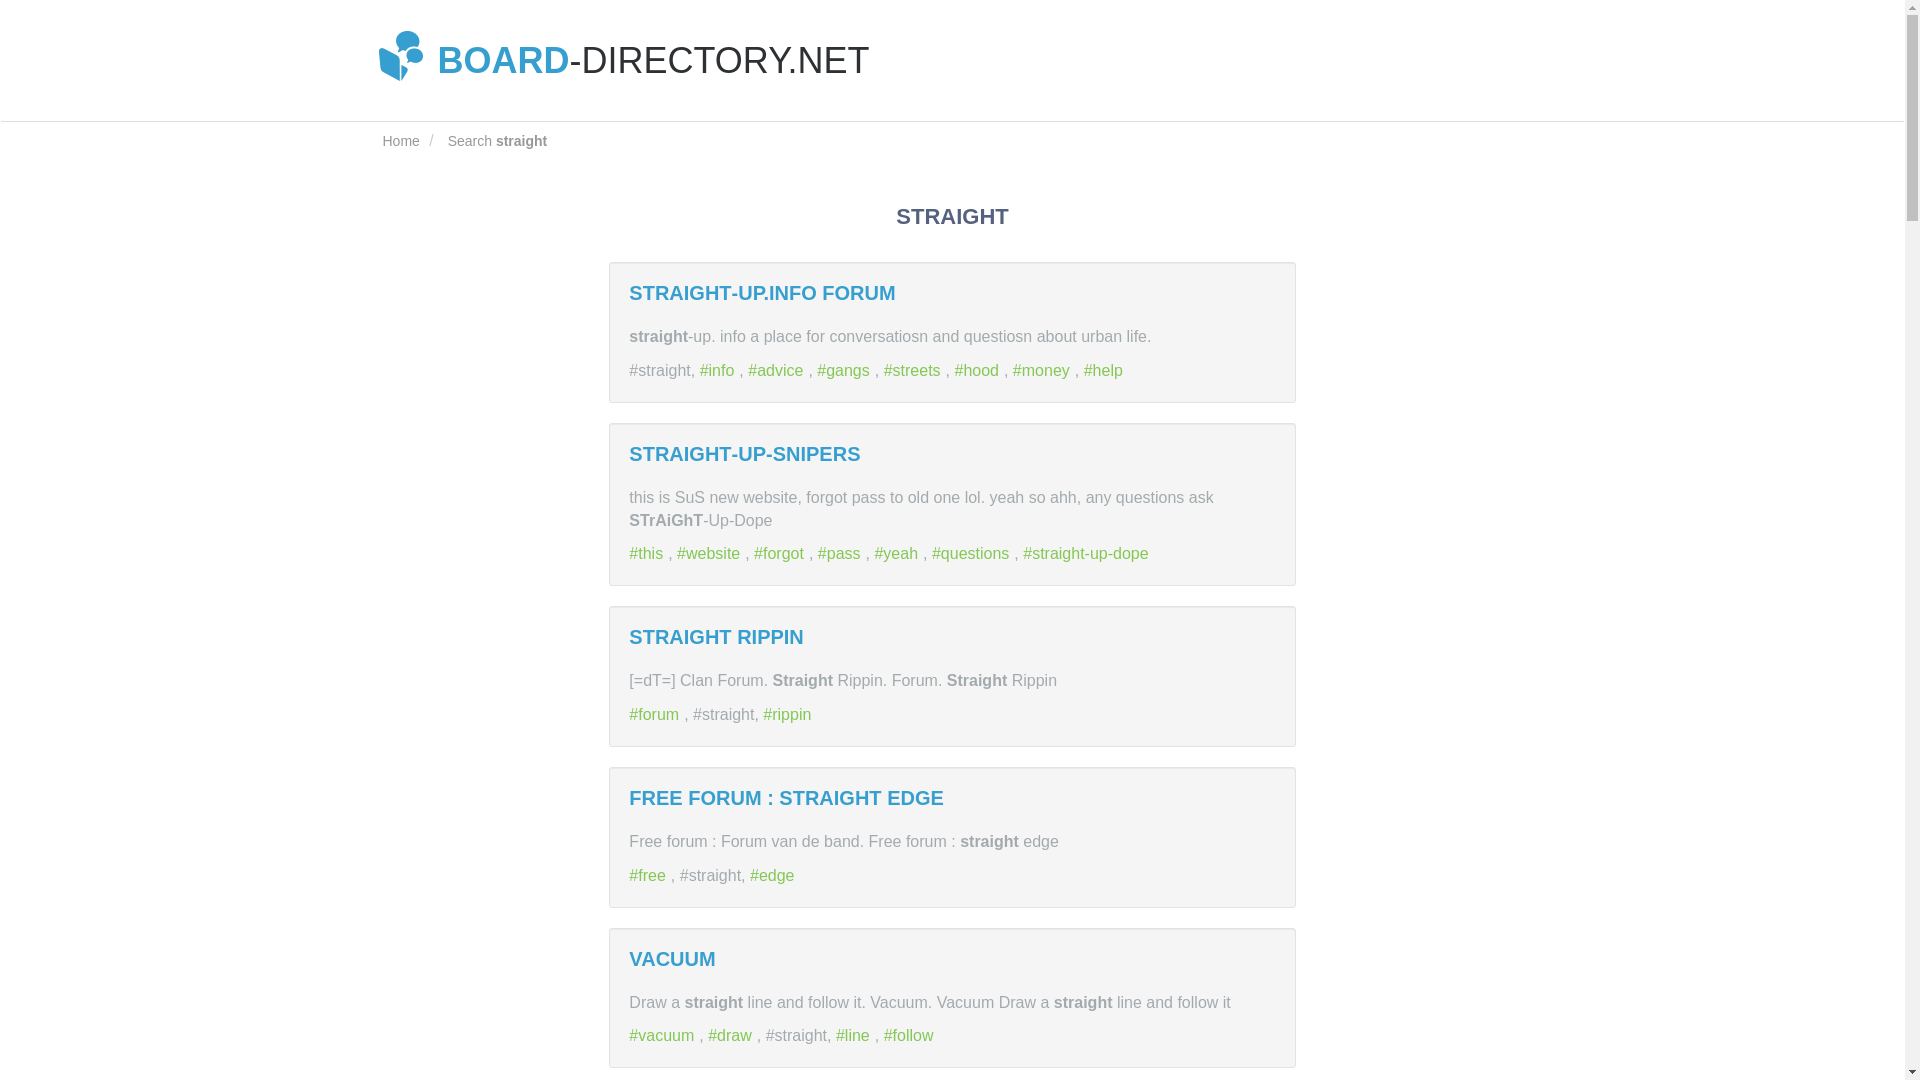 The height and width of the screenshot is (1080, 1920). Describe the element at coordinates (626, 60) in the screenshot. I see `BOARD-DIRECTORY.NET` at that location.